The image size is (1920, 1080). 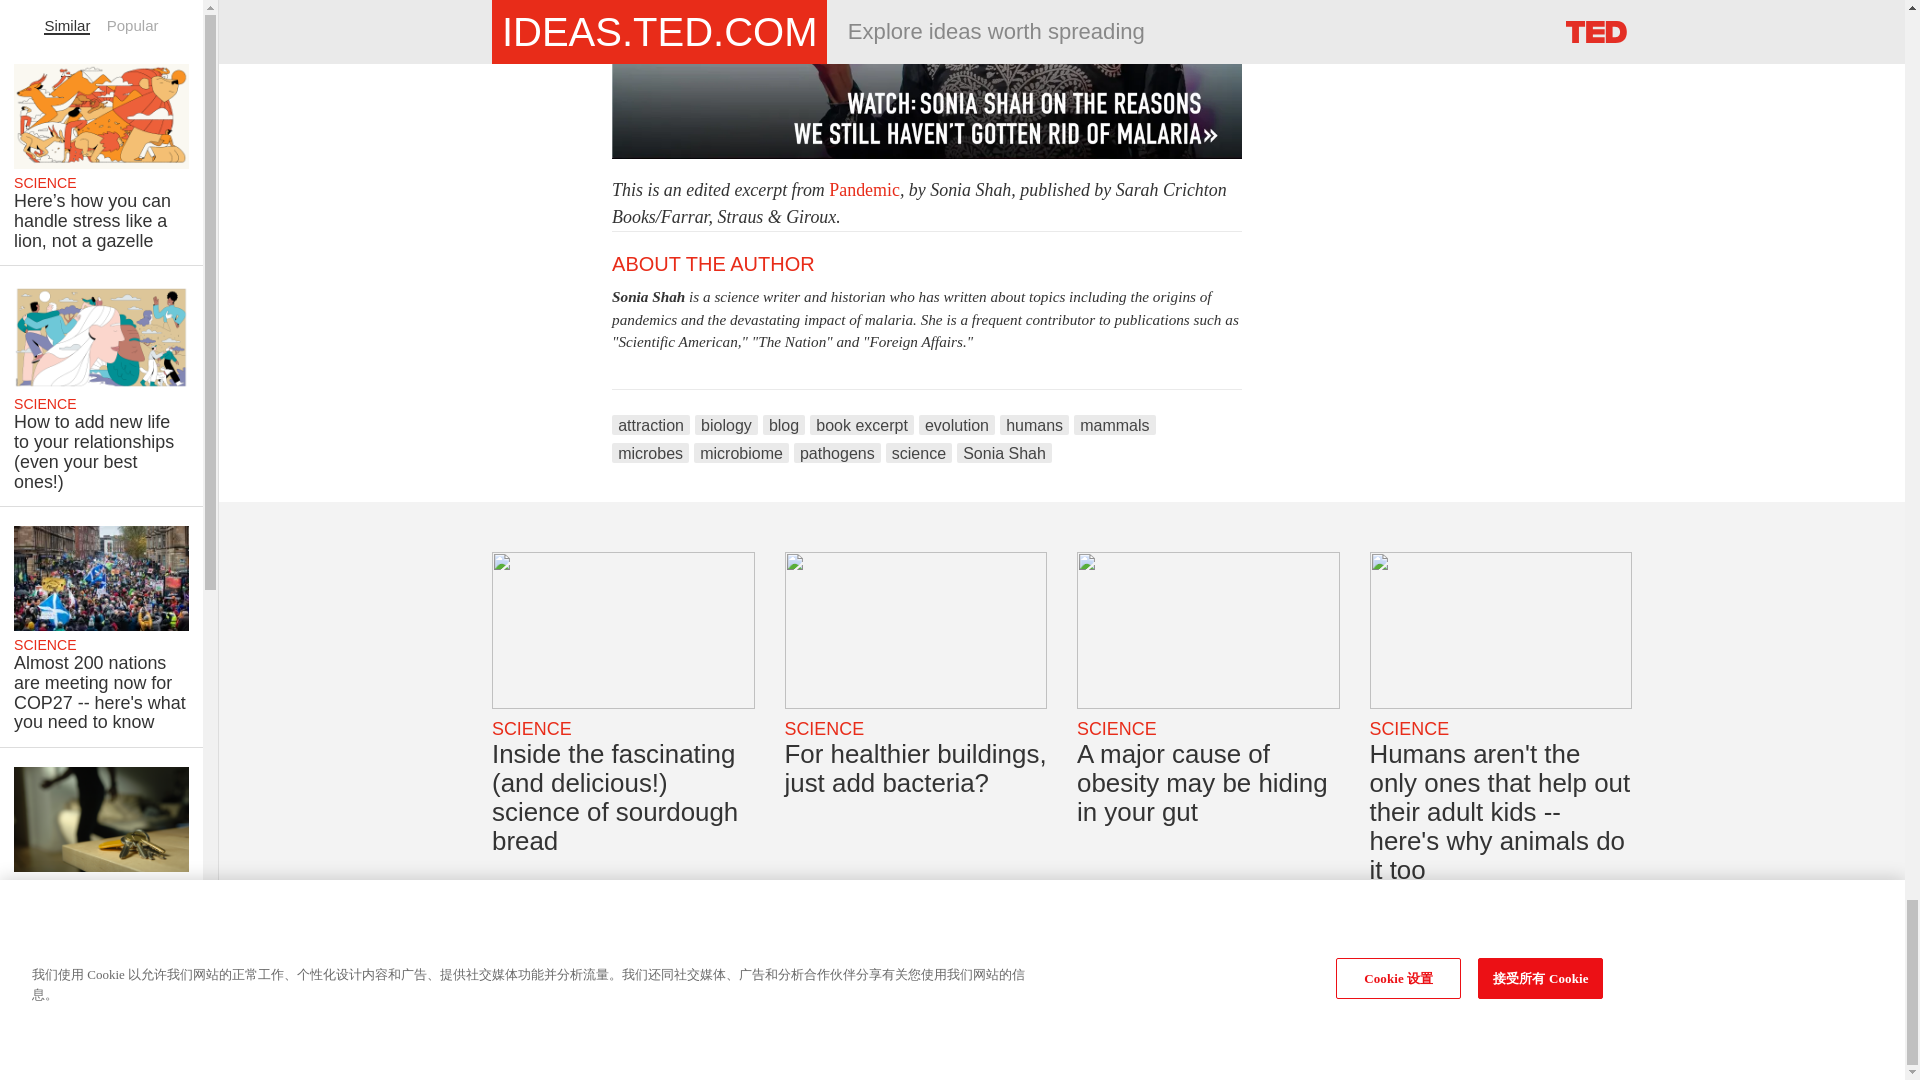 What do you see at coordinates (650, 424) in the screenshot?
I see `attraction` at bounding box center [650, 424].